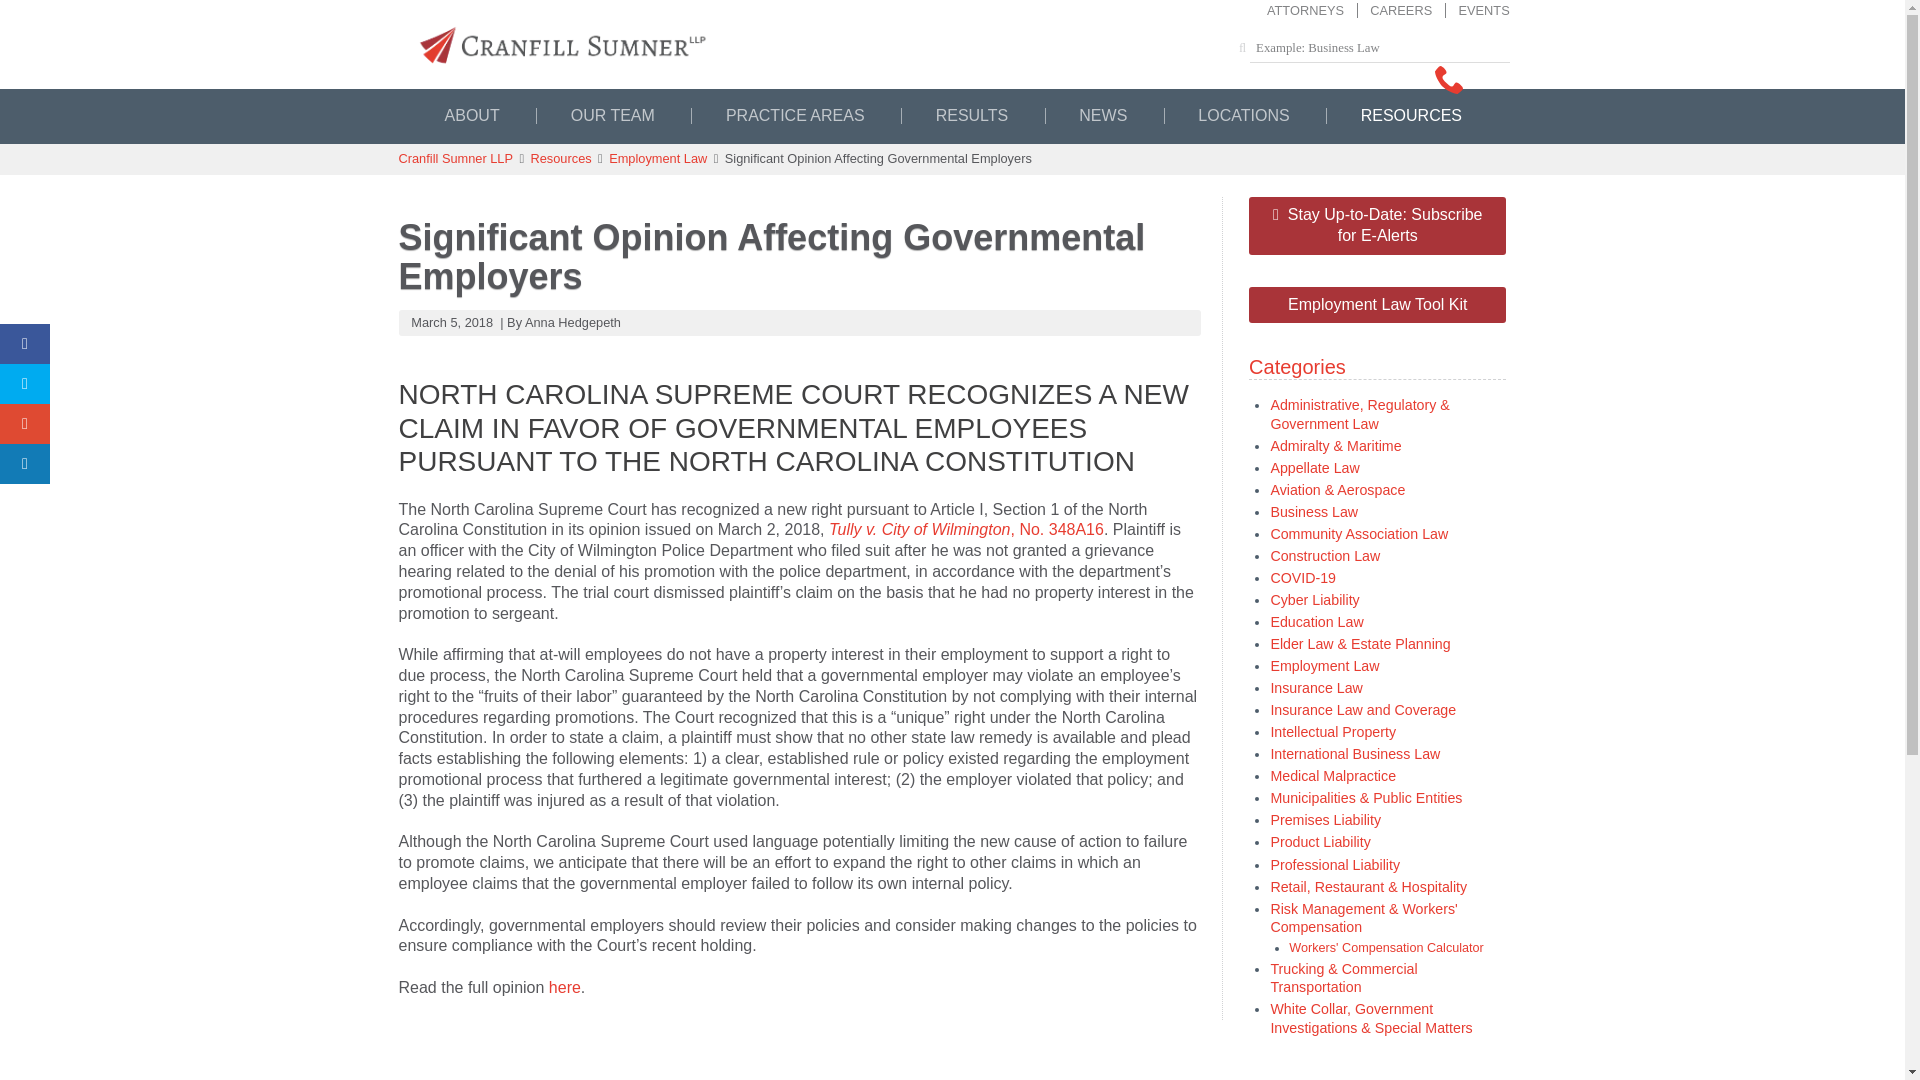  What do you see at coordinates (1379, 48) in the screenshot?
I see `Search for:` at bounding box center [1379, 48].